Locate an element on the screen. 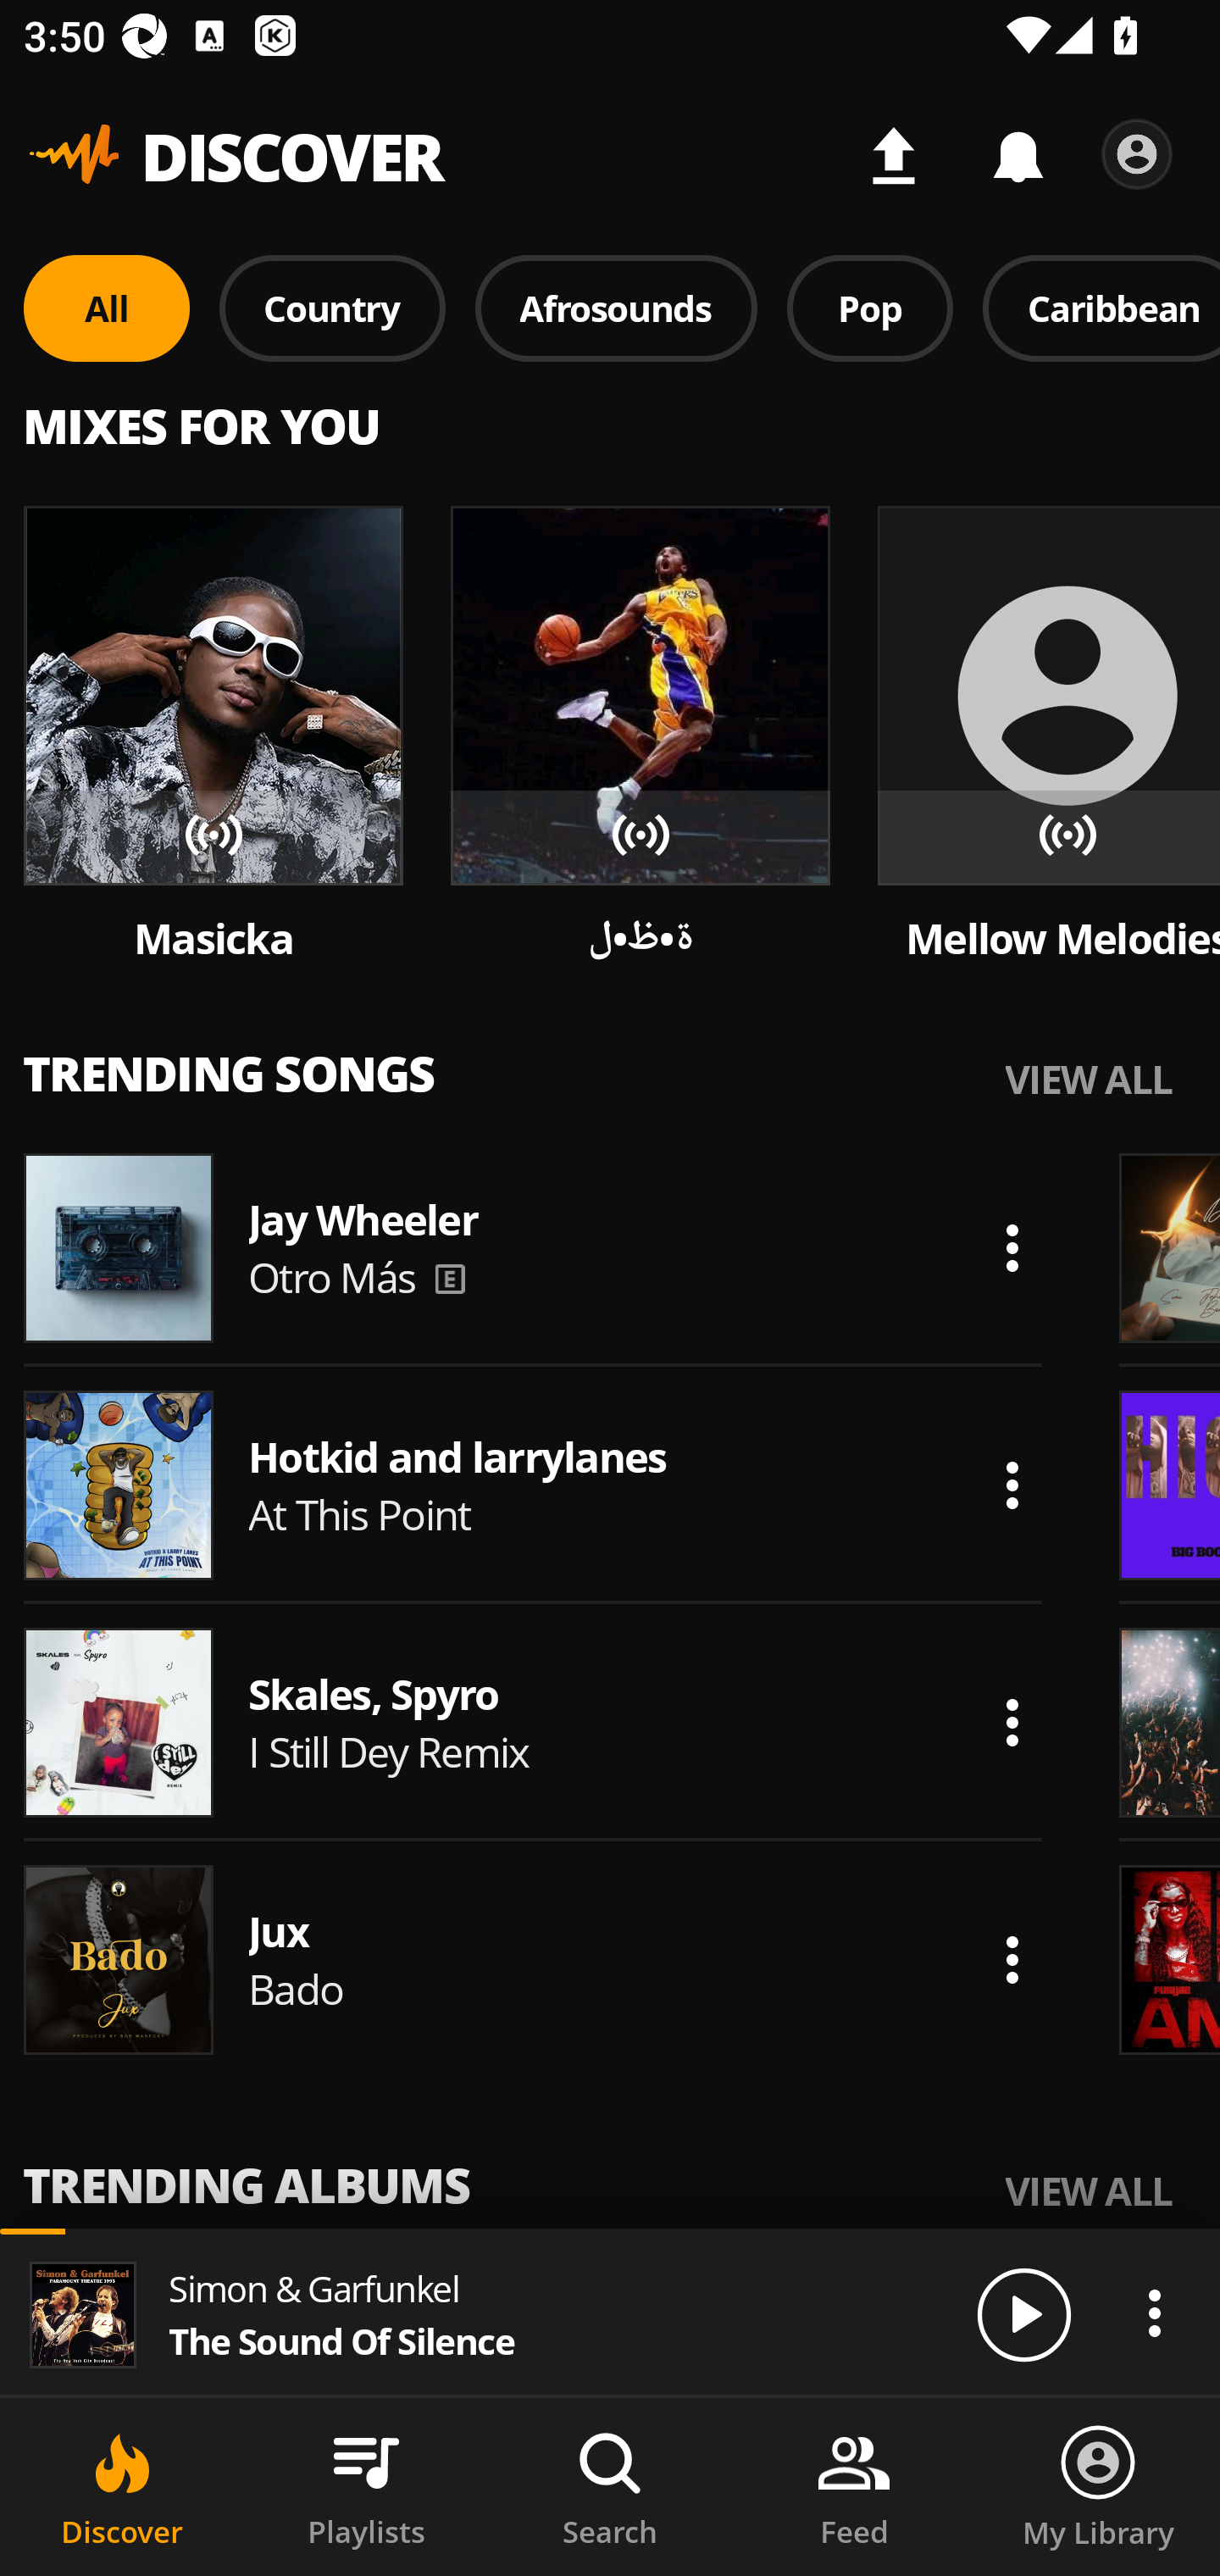 Image resolution: width=1220 pixels, height=2576 pixels. VIEW ALL is located at coordinates (1088, 1078).